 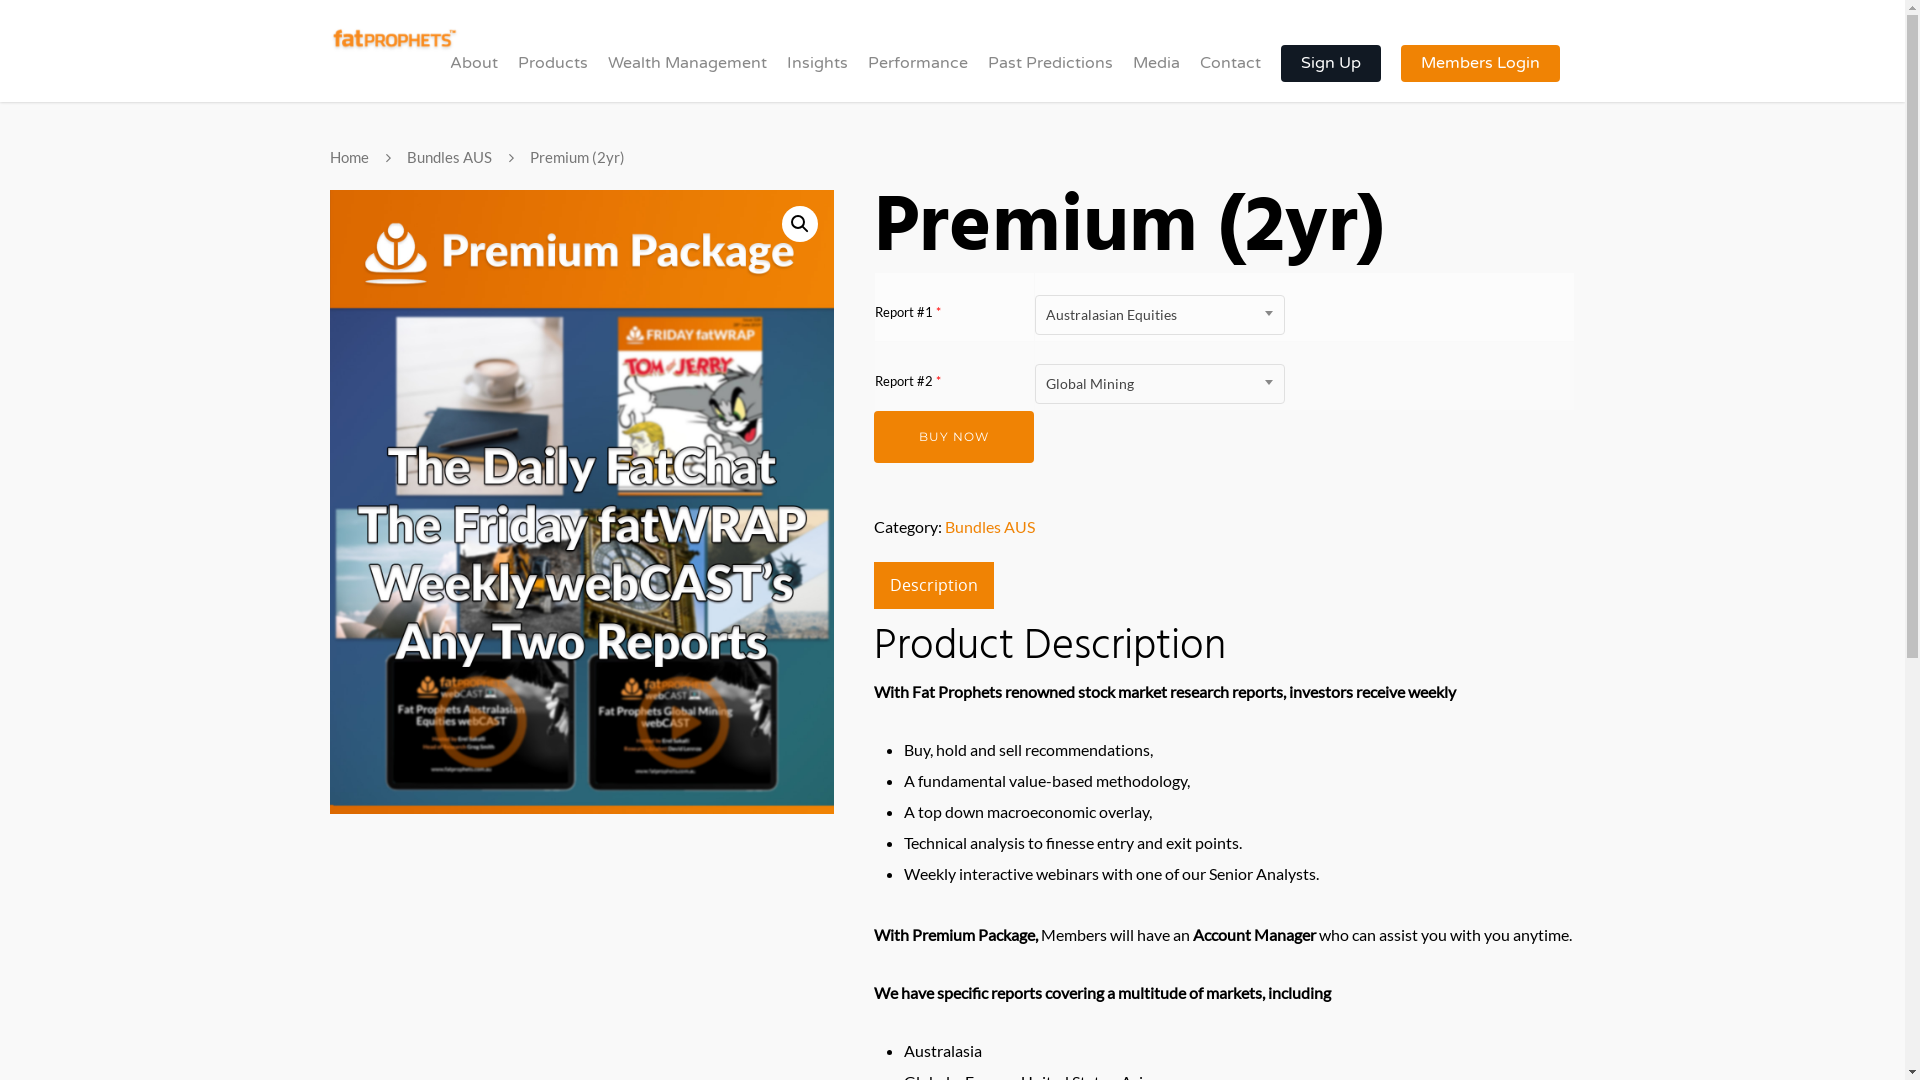 What do you see at coordinates (934, 586) in the screenshot?
I see `Description` at bounding box center [934, 586].